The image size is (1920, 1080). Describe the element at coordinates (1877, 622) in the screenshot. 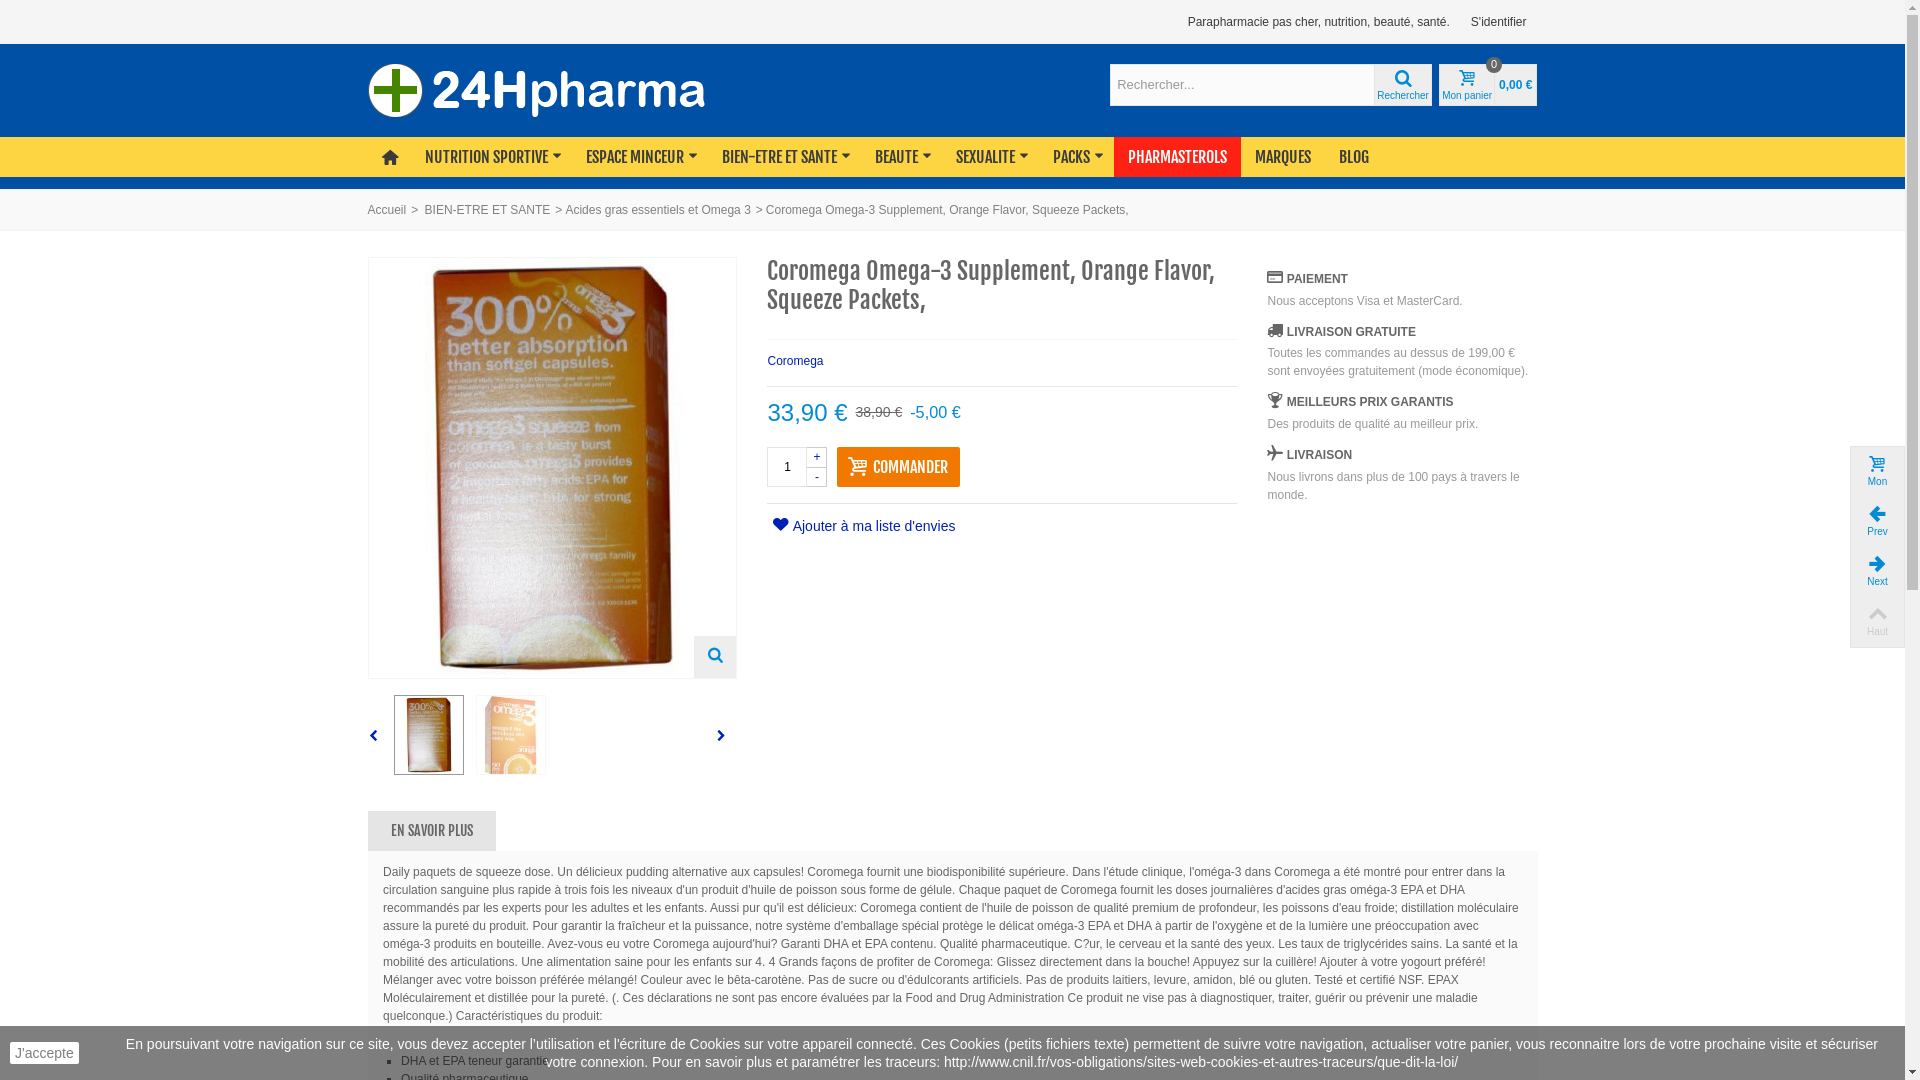

I see `Haut` at that location.